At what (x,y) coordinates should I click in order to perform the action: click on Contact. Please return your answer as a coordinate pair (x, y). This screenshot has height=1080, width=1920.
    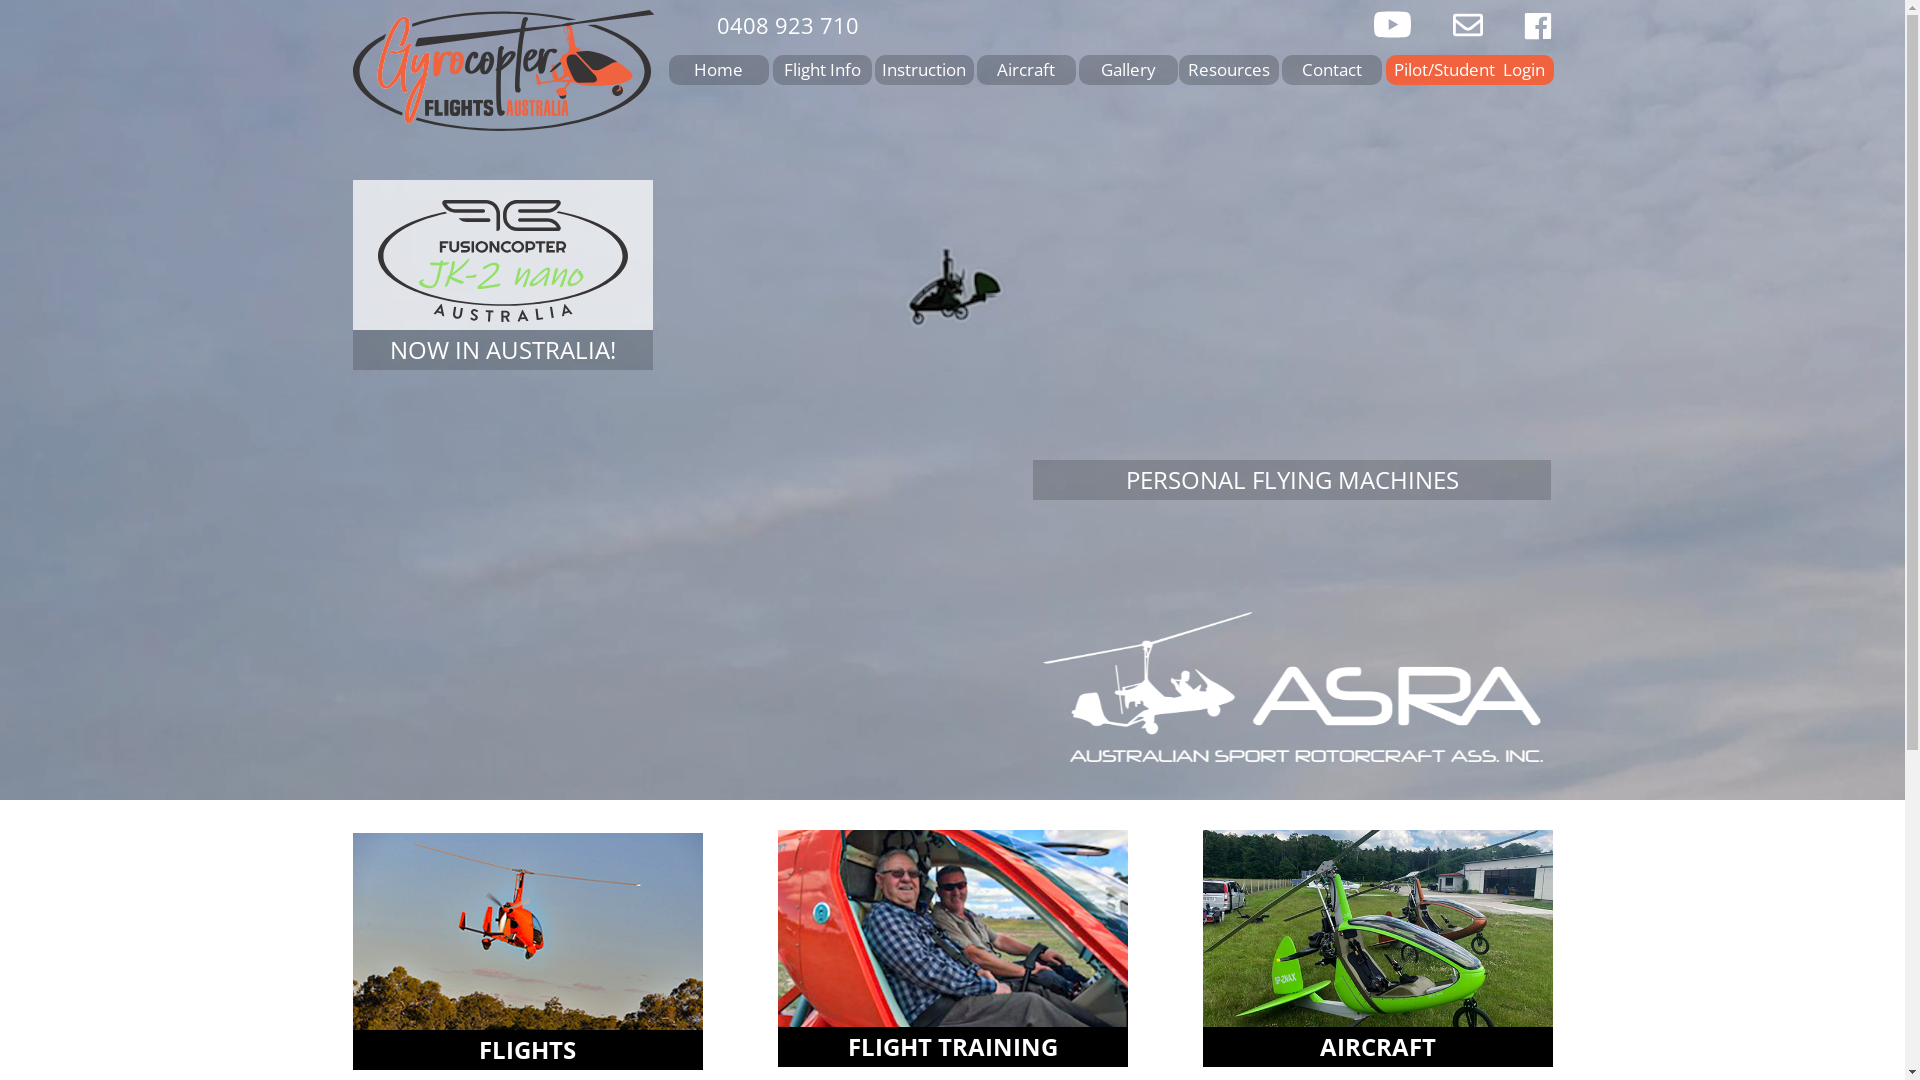
    Looking at the image, I should click on (1332, 70).